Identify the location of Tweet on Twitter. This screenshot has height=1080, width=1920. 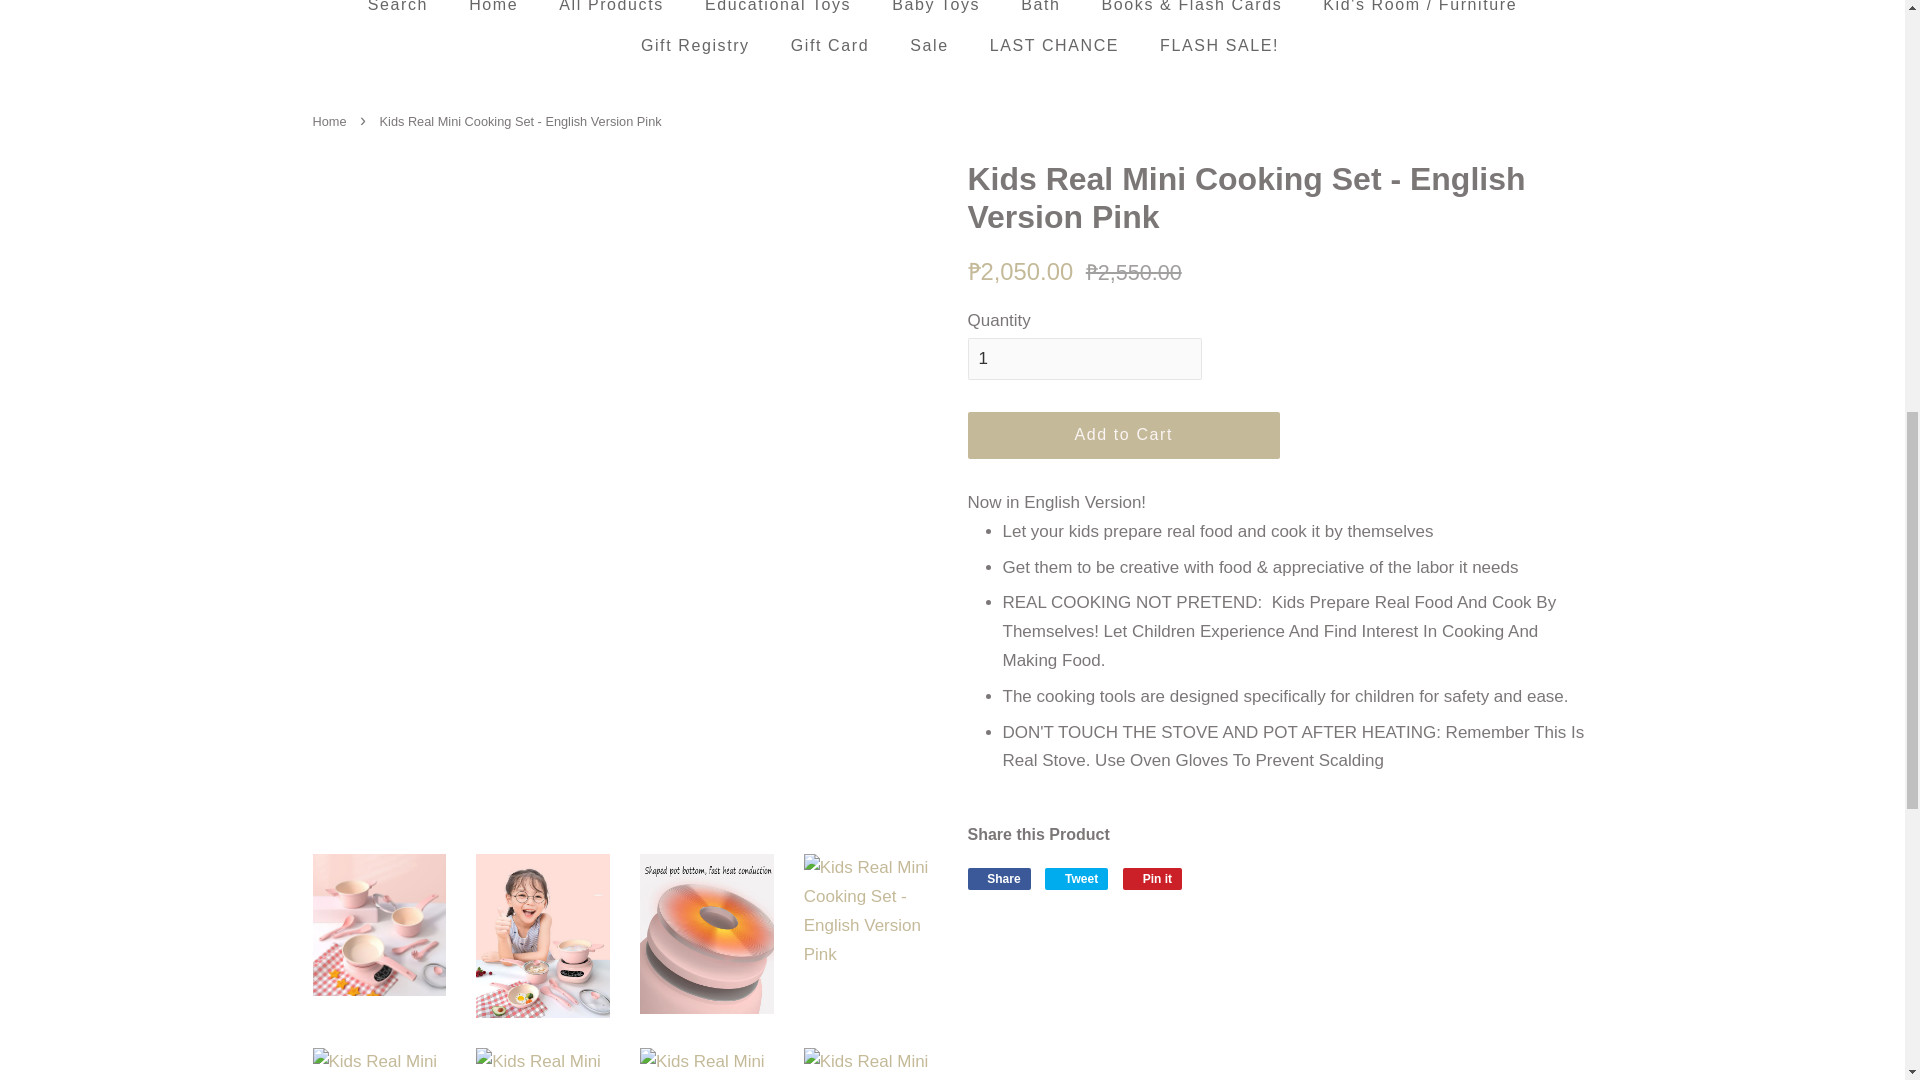
(1076, 878).